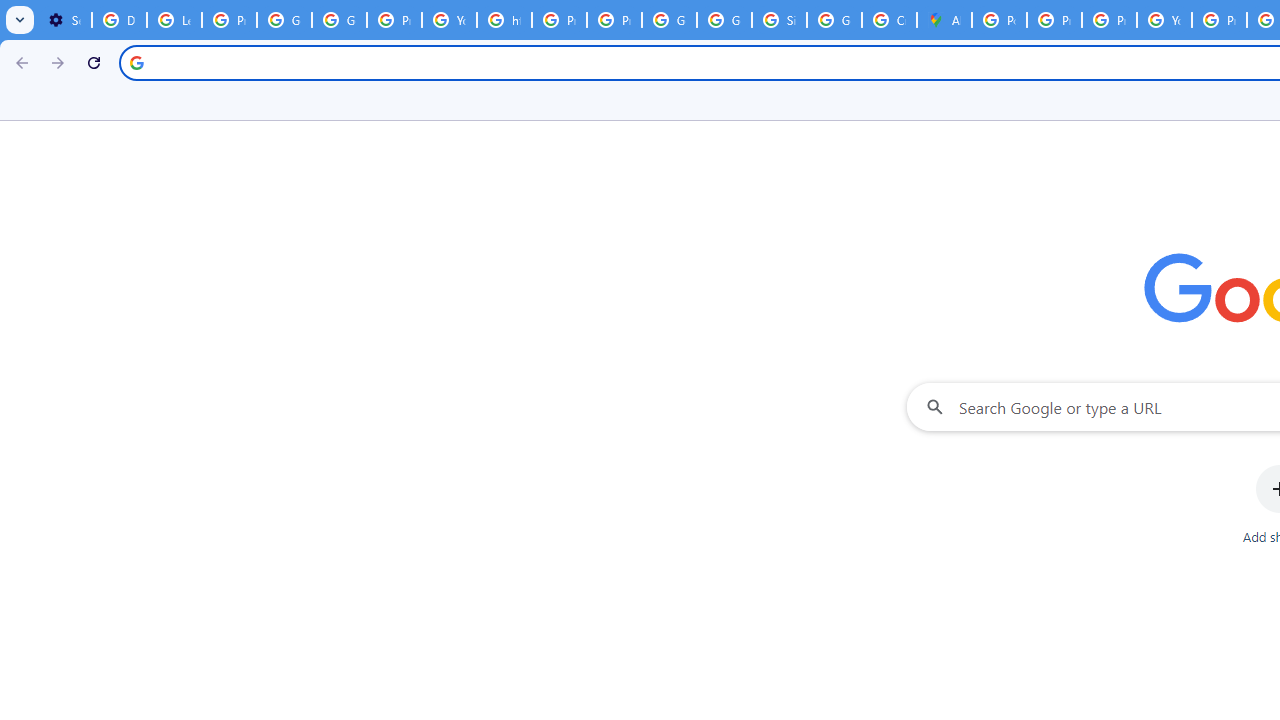 The image size is (1280, 720). Describe the element at coordinates (284, 20) in the screenshot. I see `Google Account Help` at that location.